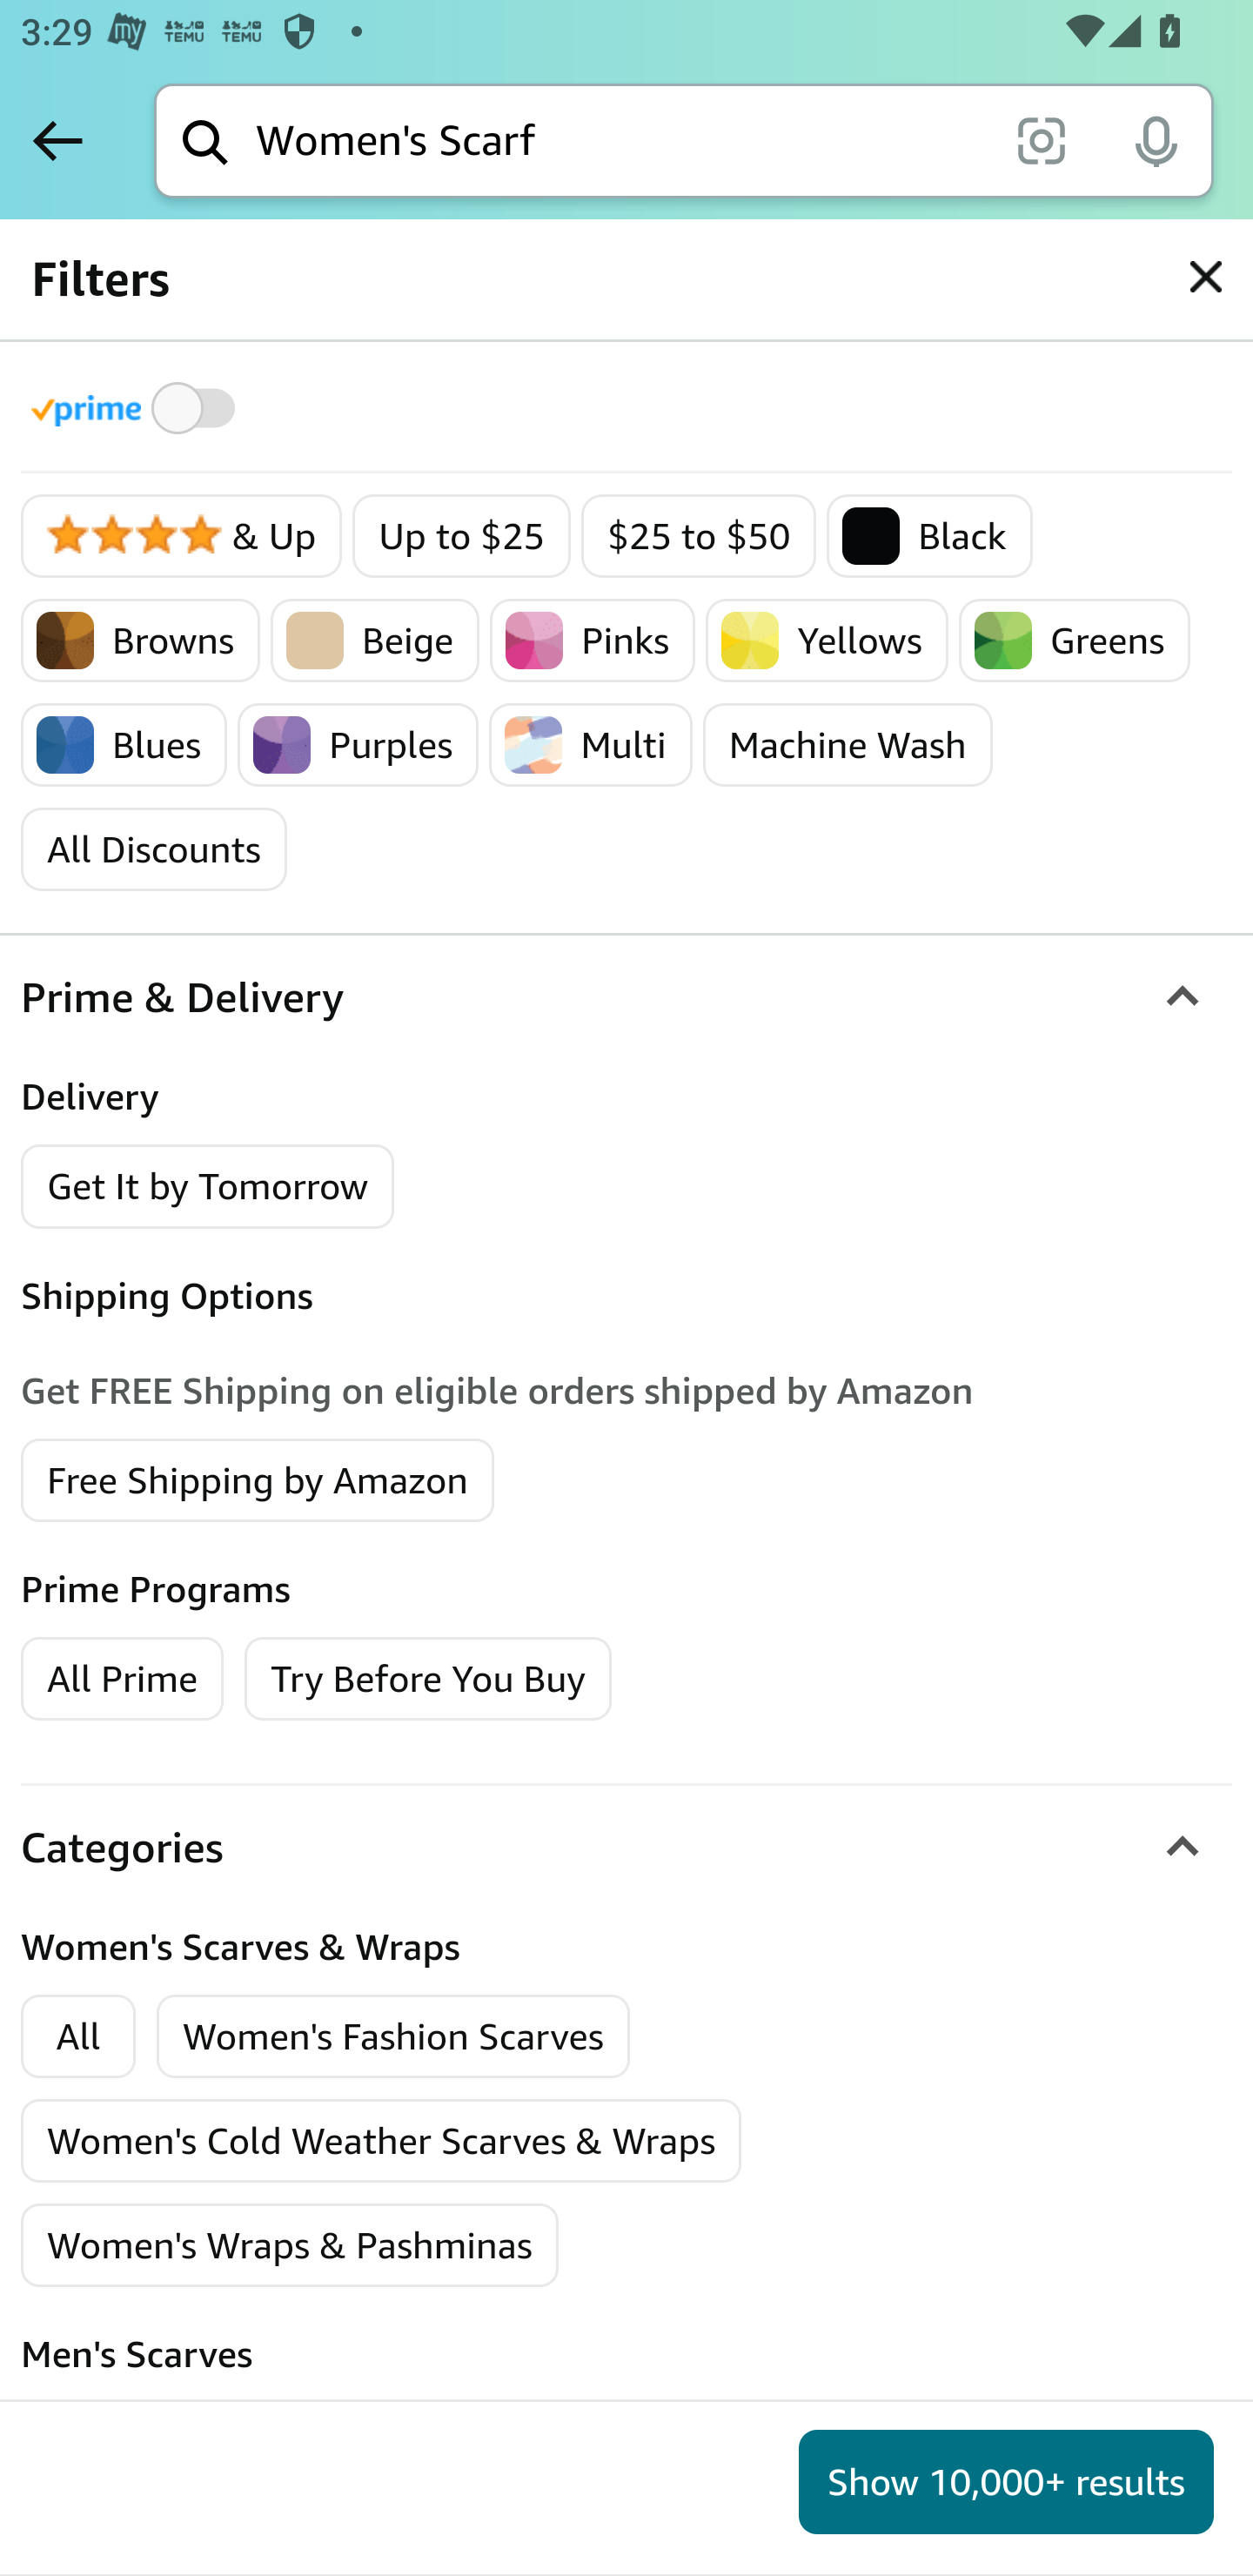  Describe the element at coordinates (141, 641) in the screenshot. I see `Browns Browns Browns Browns` at that location.